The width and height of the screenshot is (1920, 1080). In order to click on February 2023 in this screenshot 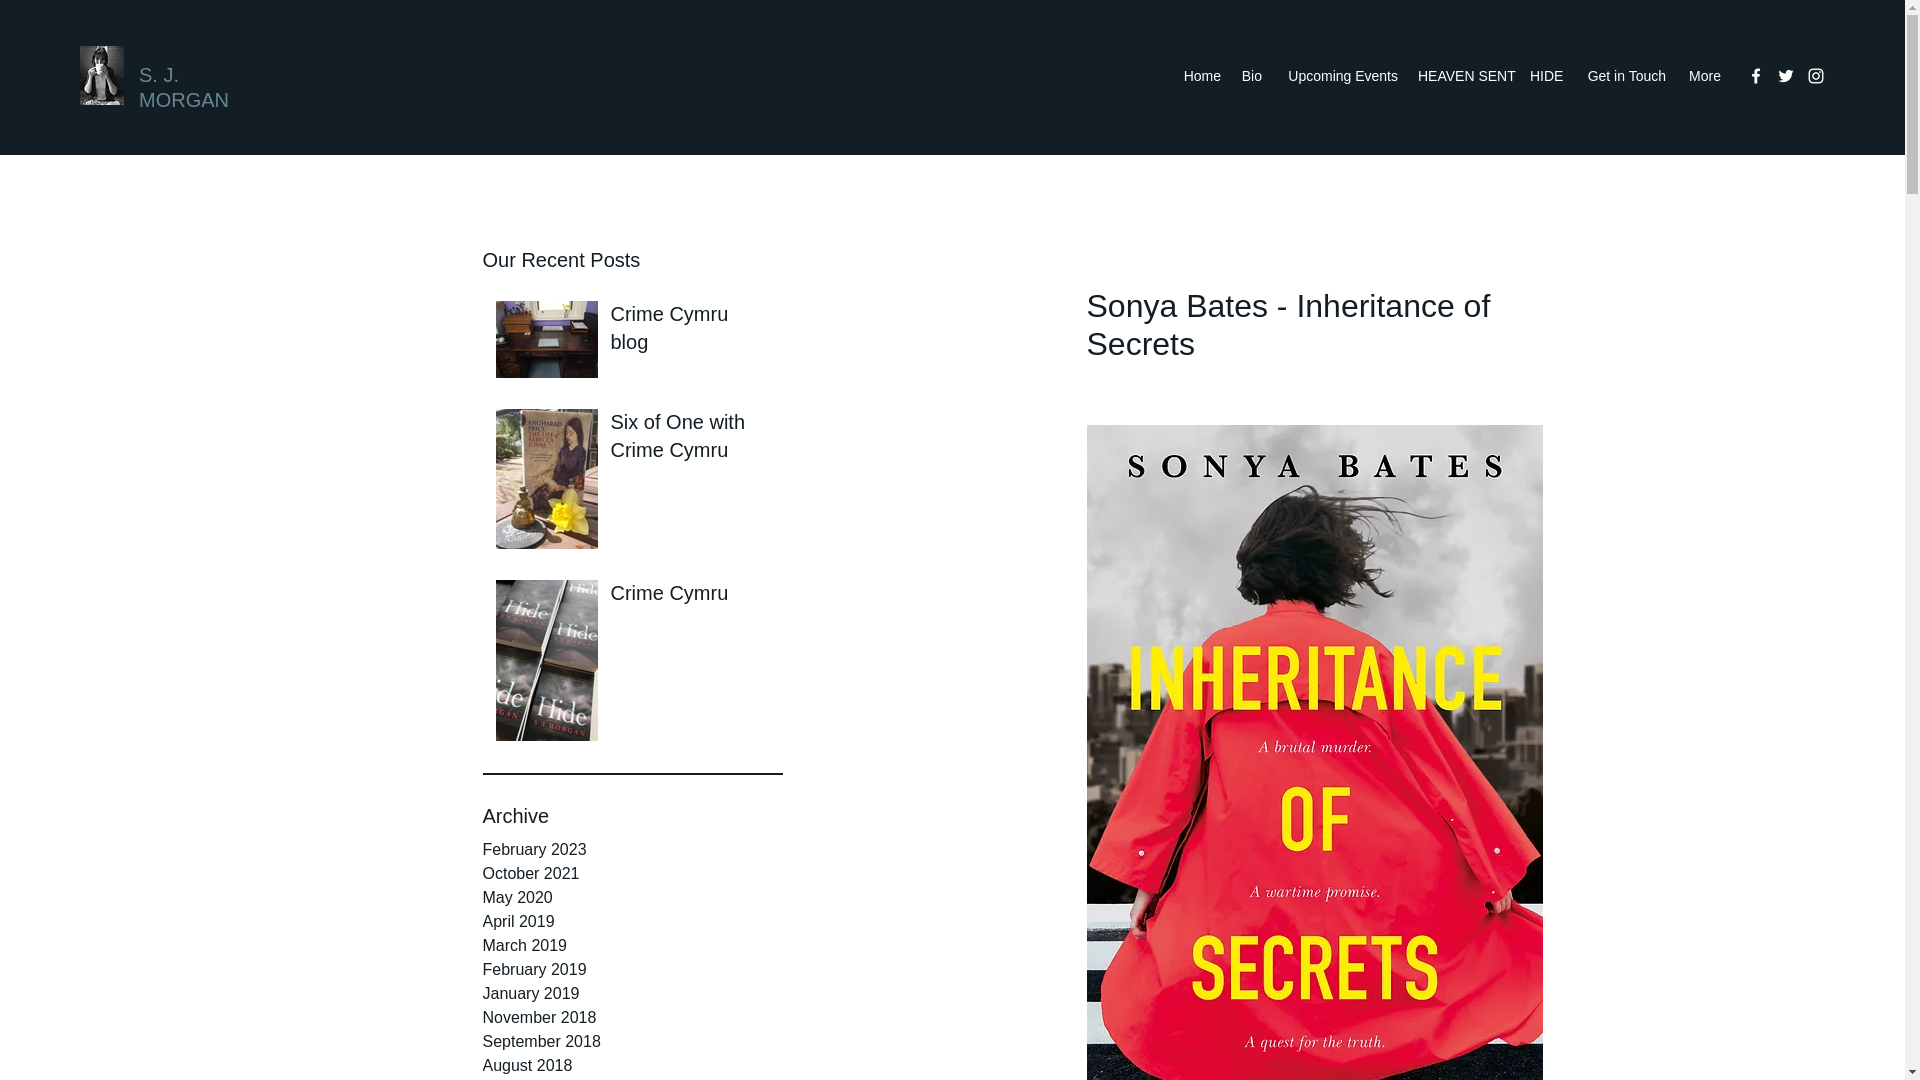, I will do `click(631, 850)`.